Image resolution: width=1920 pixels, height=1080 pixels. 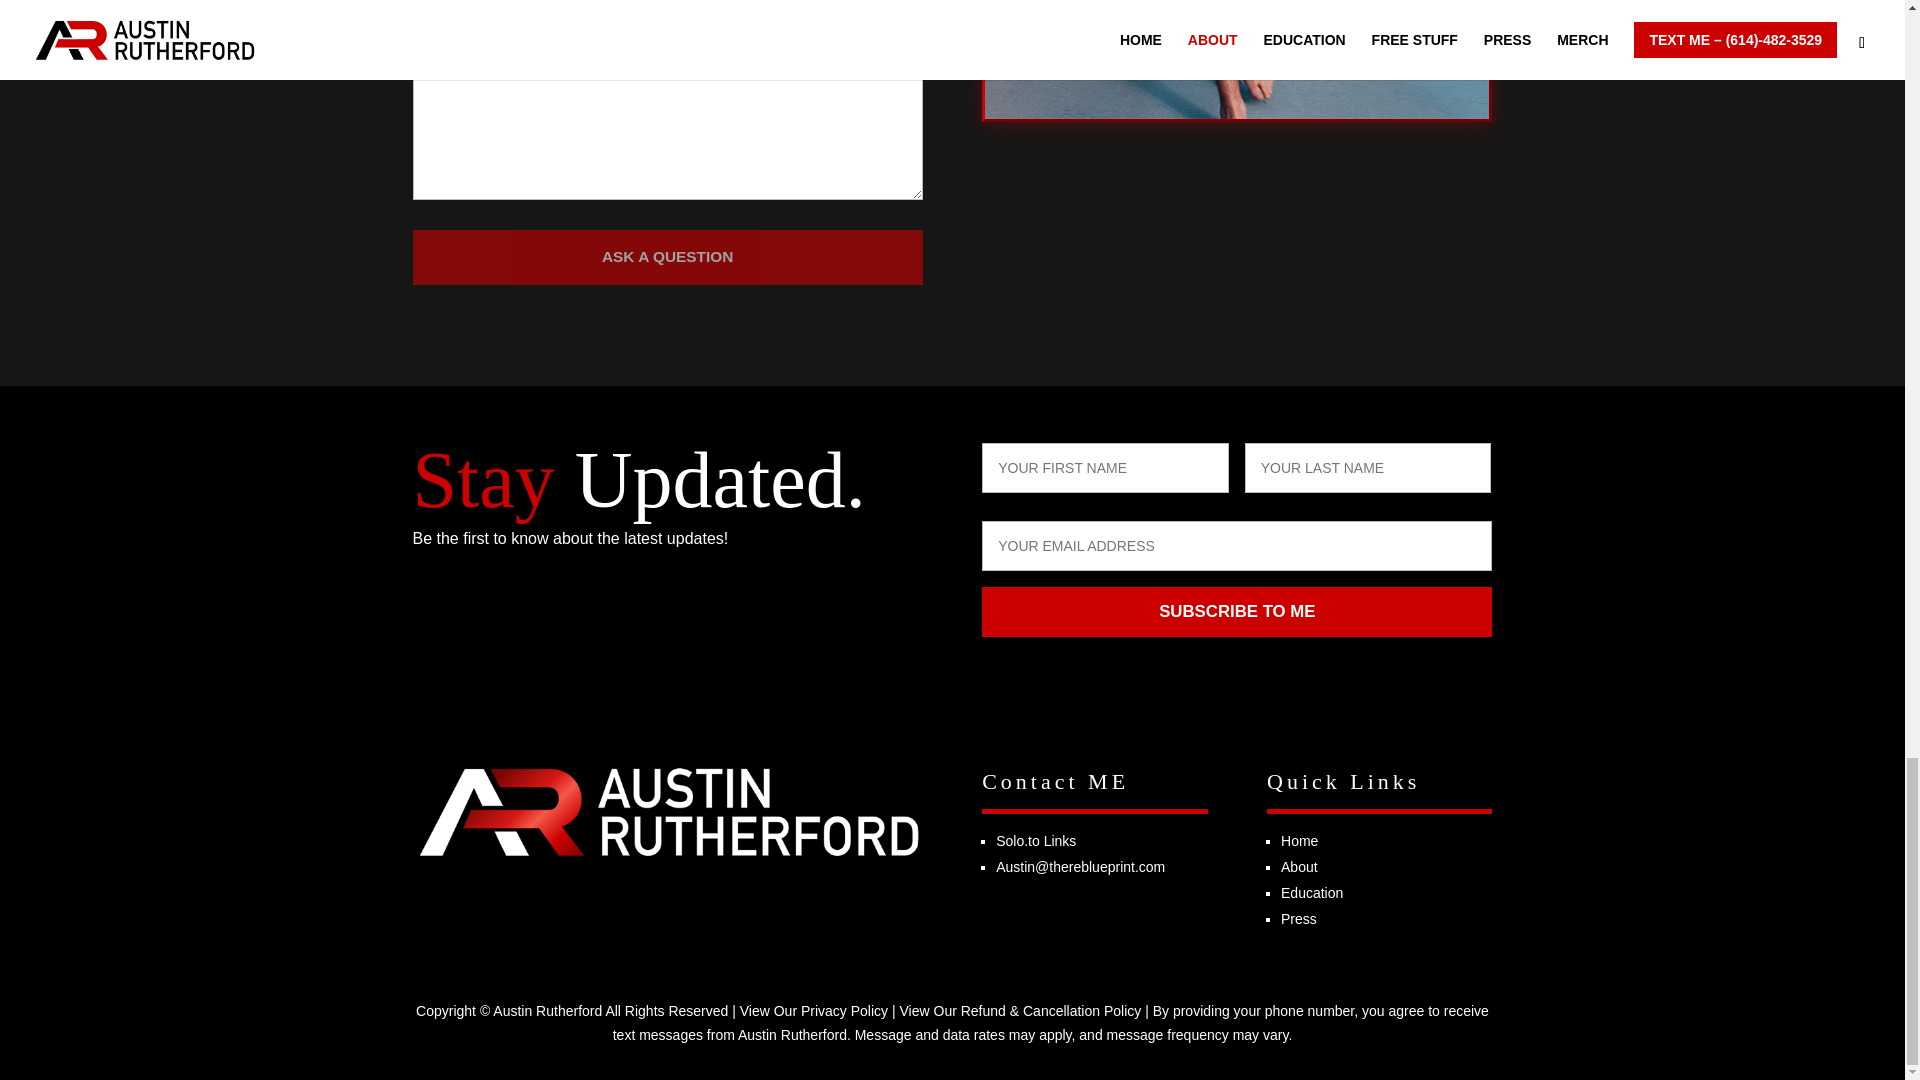 What do you see at coordinates (844, 1011) in the screenshot?
I see `Privacy Policy` at bounding box center [844, 1011].